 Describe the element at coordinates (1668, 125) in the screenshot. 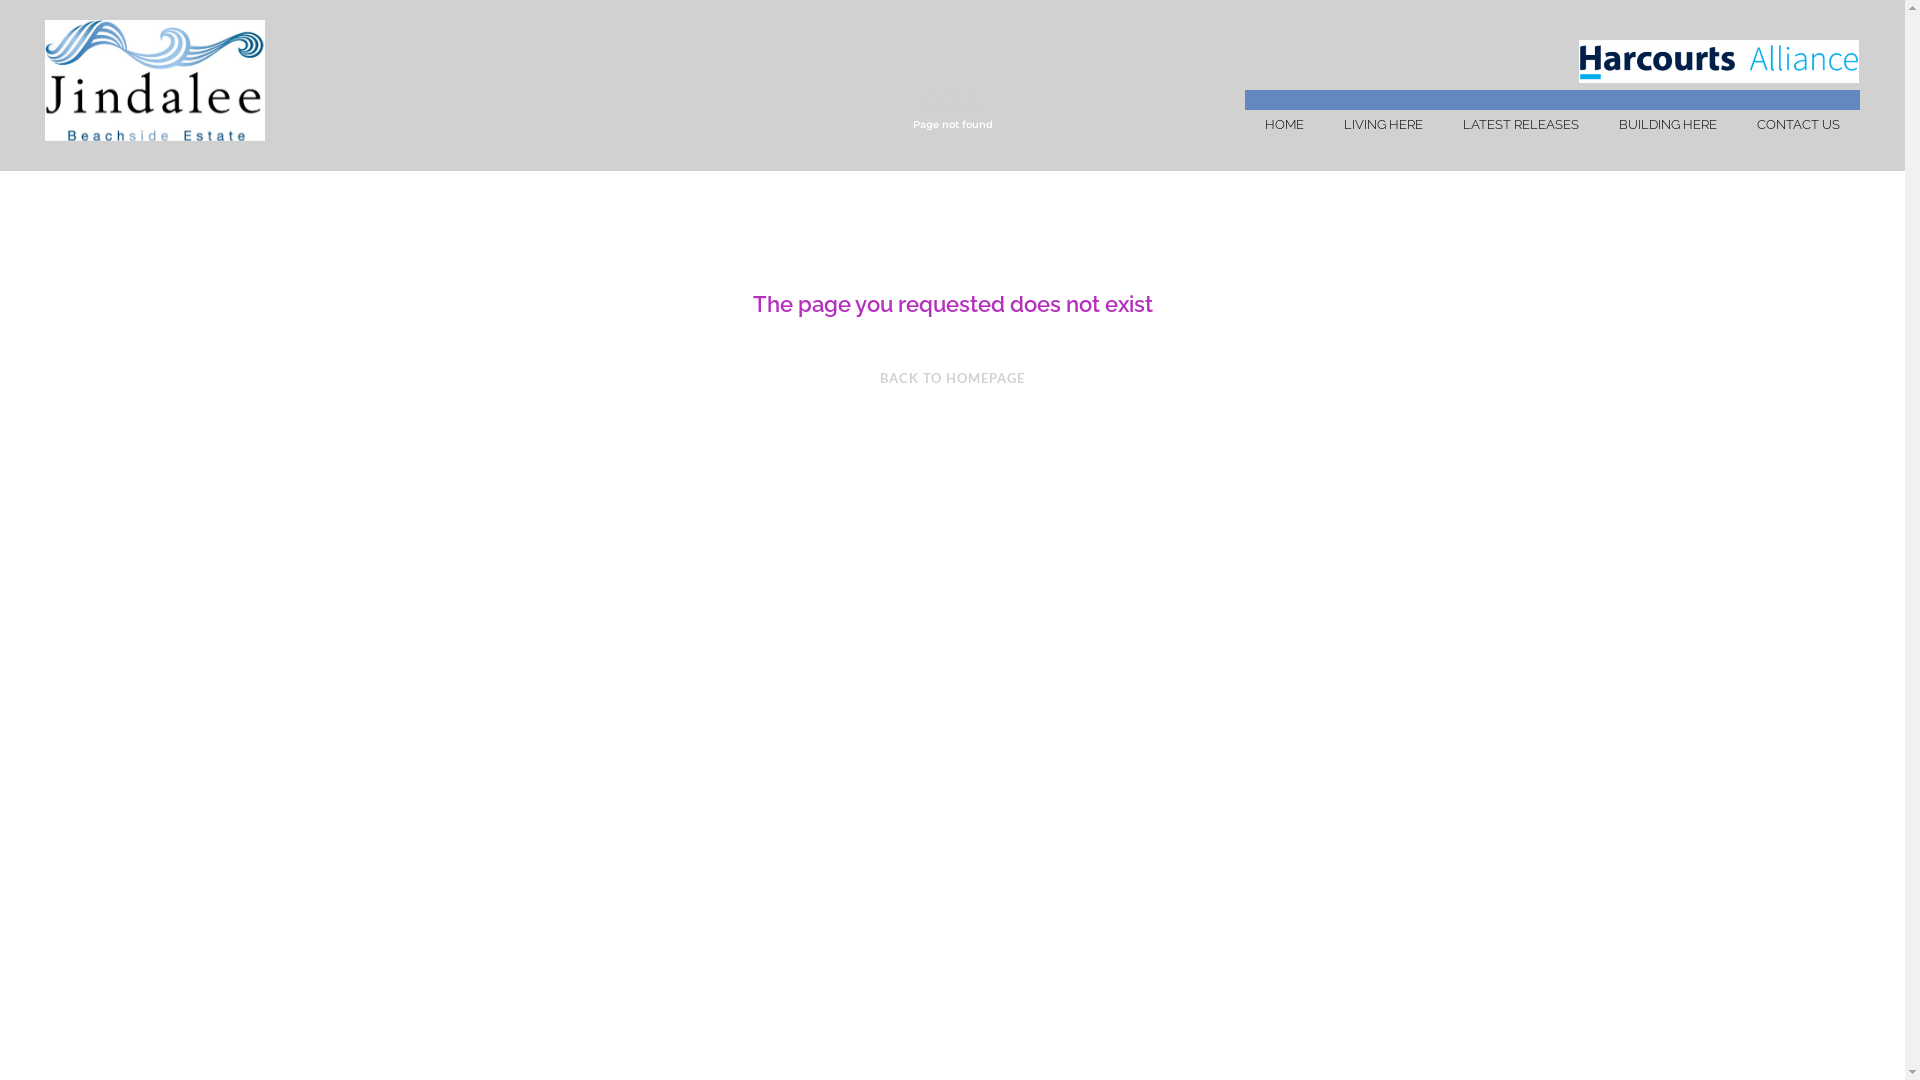

I see `BUILDING HERE` at that location.